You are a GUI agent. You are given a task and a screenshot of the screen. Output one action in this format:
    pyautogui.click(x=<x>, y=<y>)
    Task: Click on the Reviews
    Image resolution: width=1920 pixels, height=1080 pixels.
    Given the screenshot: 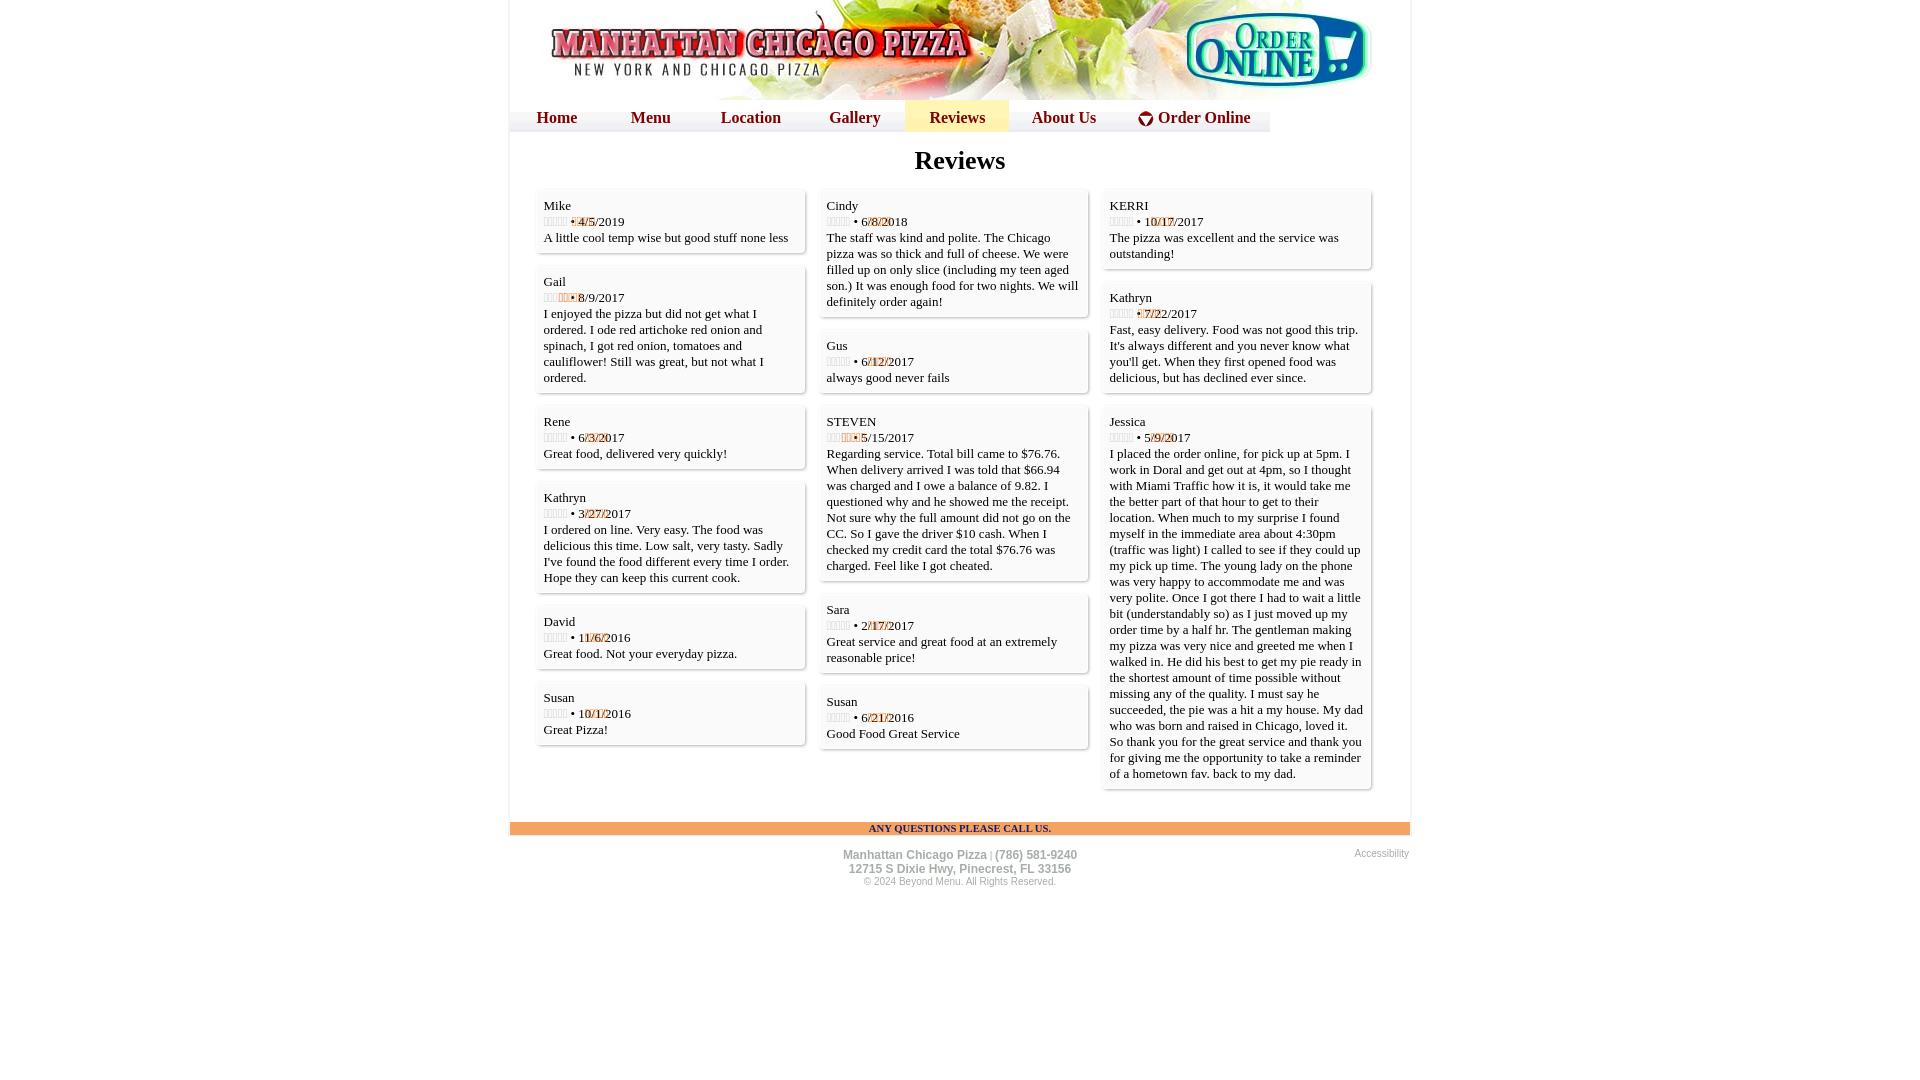 What is the action you would take?
    pyautogui.click(x=956, y=116)
    